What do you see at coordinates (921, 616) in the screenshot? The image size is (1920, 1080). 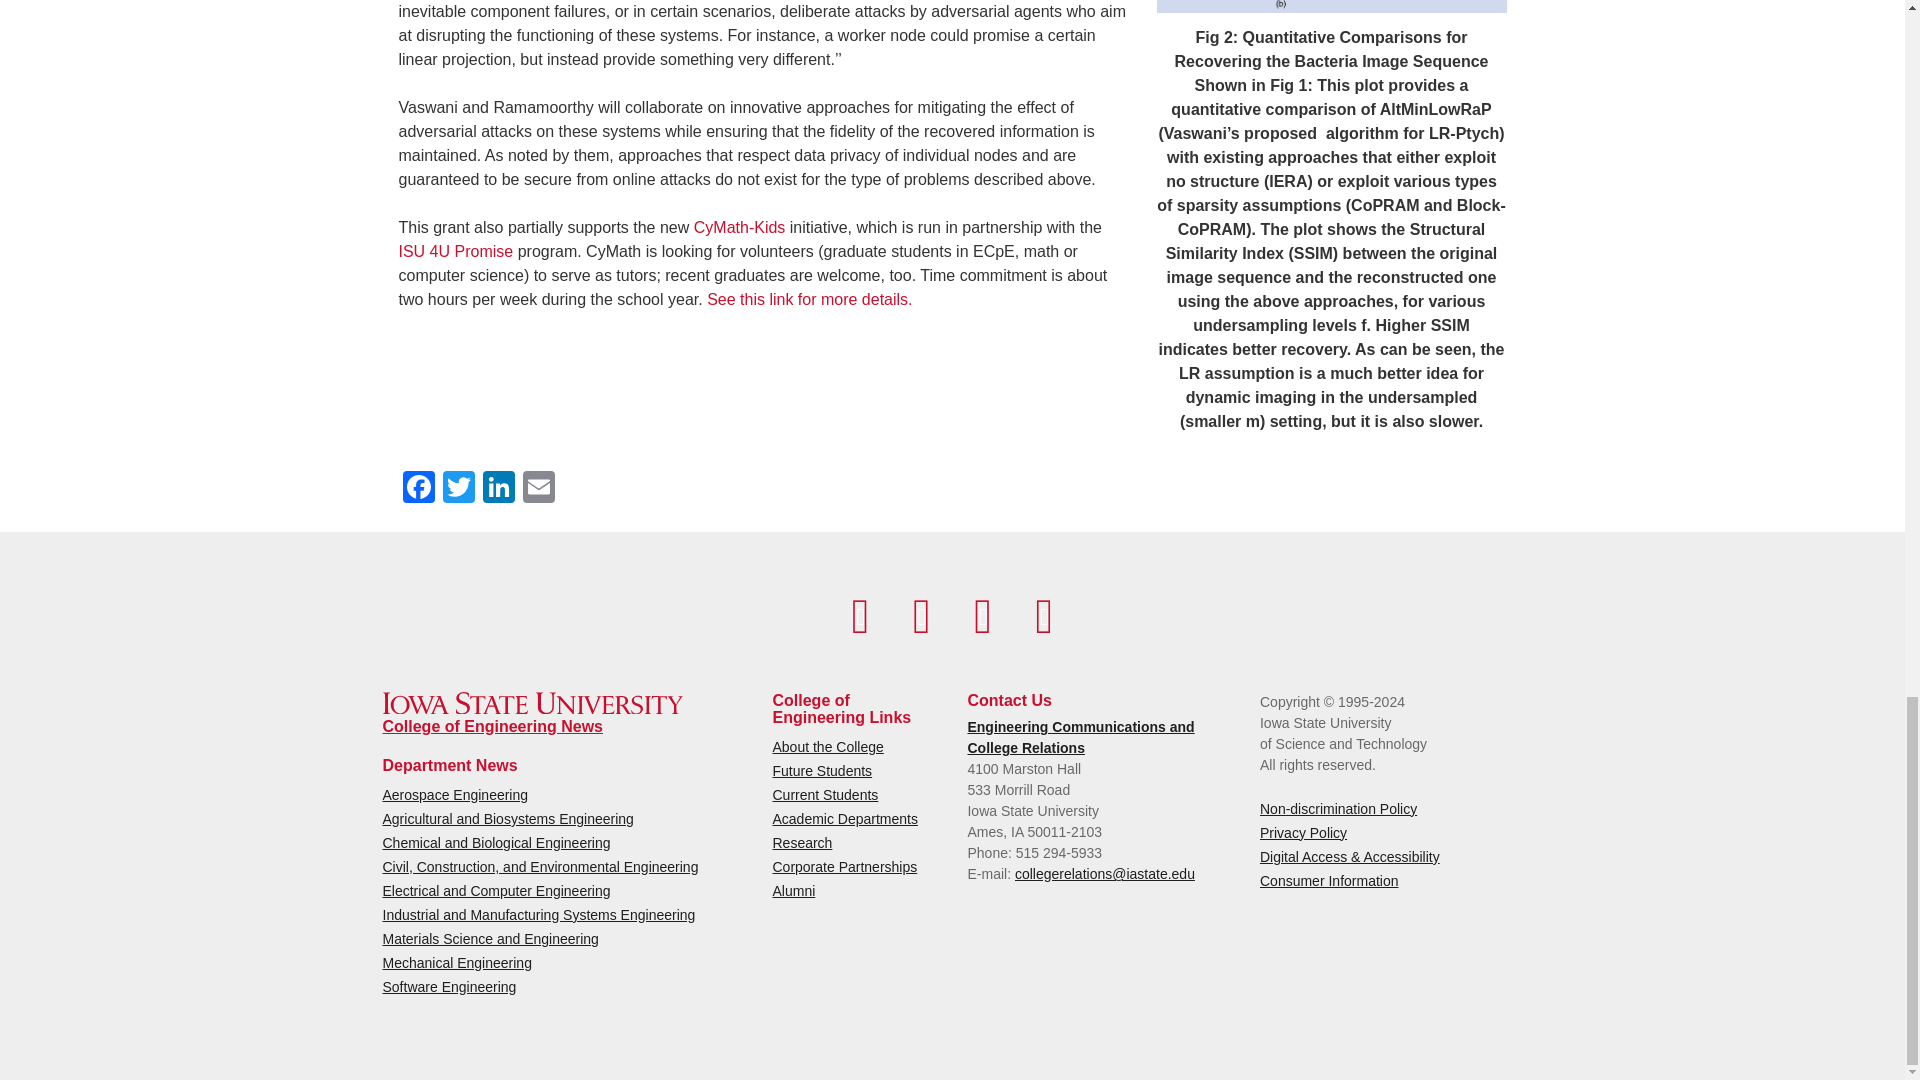 I see `YouTube` at bounding box center [921, 616].